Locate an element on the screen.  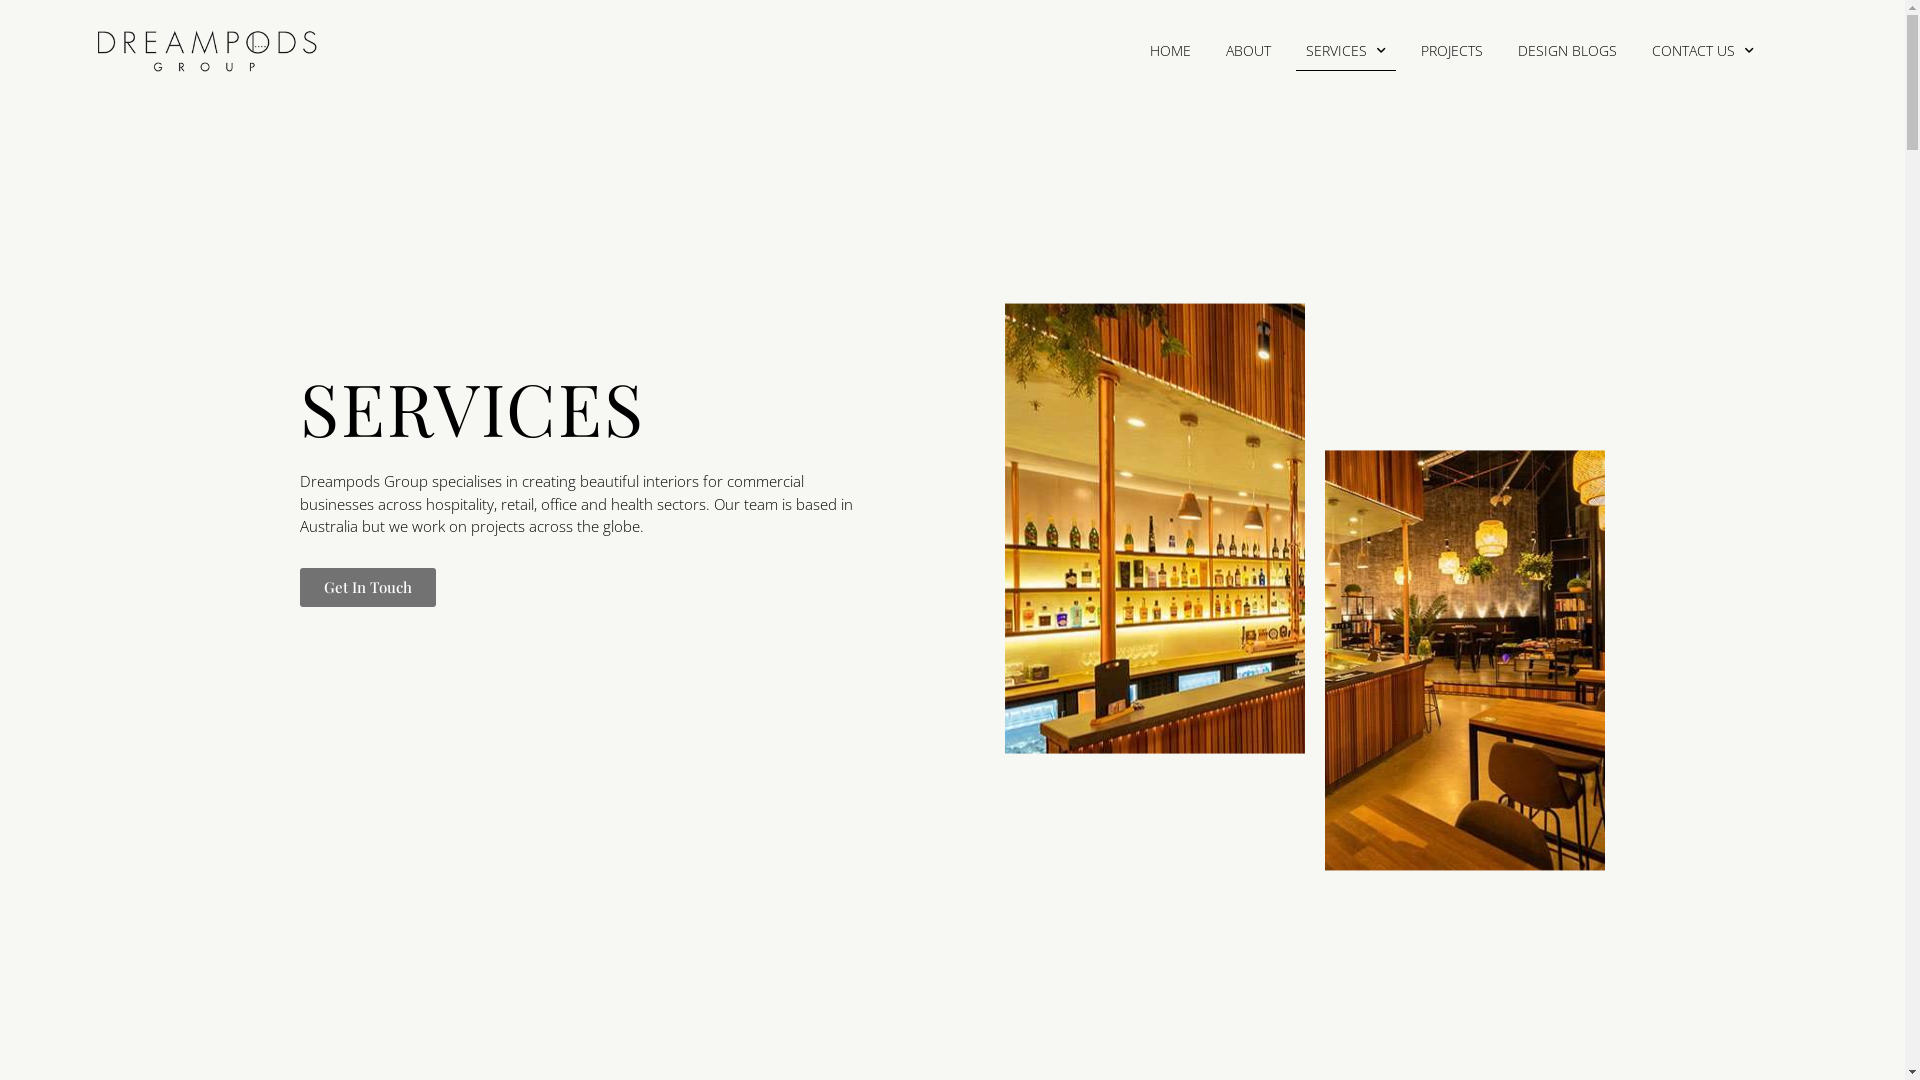
Get In Touch is located at coordinates (368, 588).